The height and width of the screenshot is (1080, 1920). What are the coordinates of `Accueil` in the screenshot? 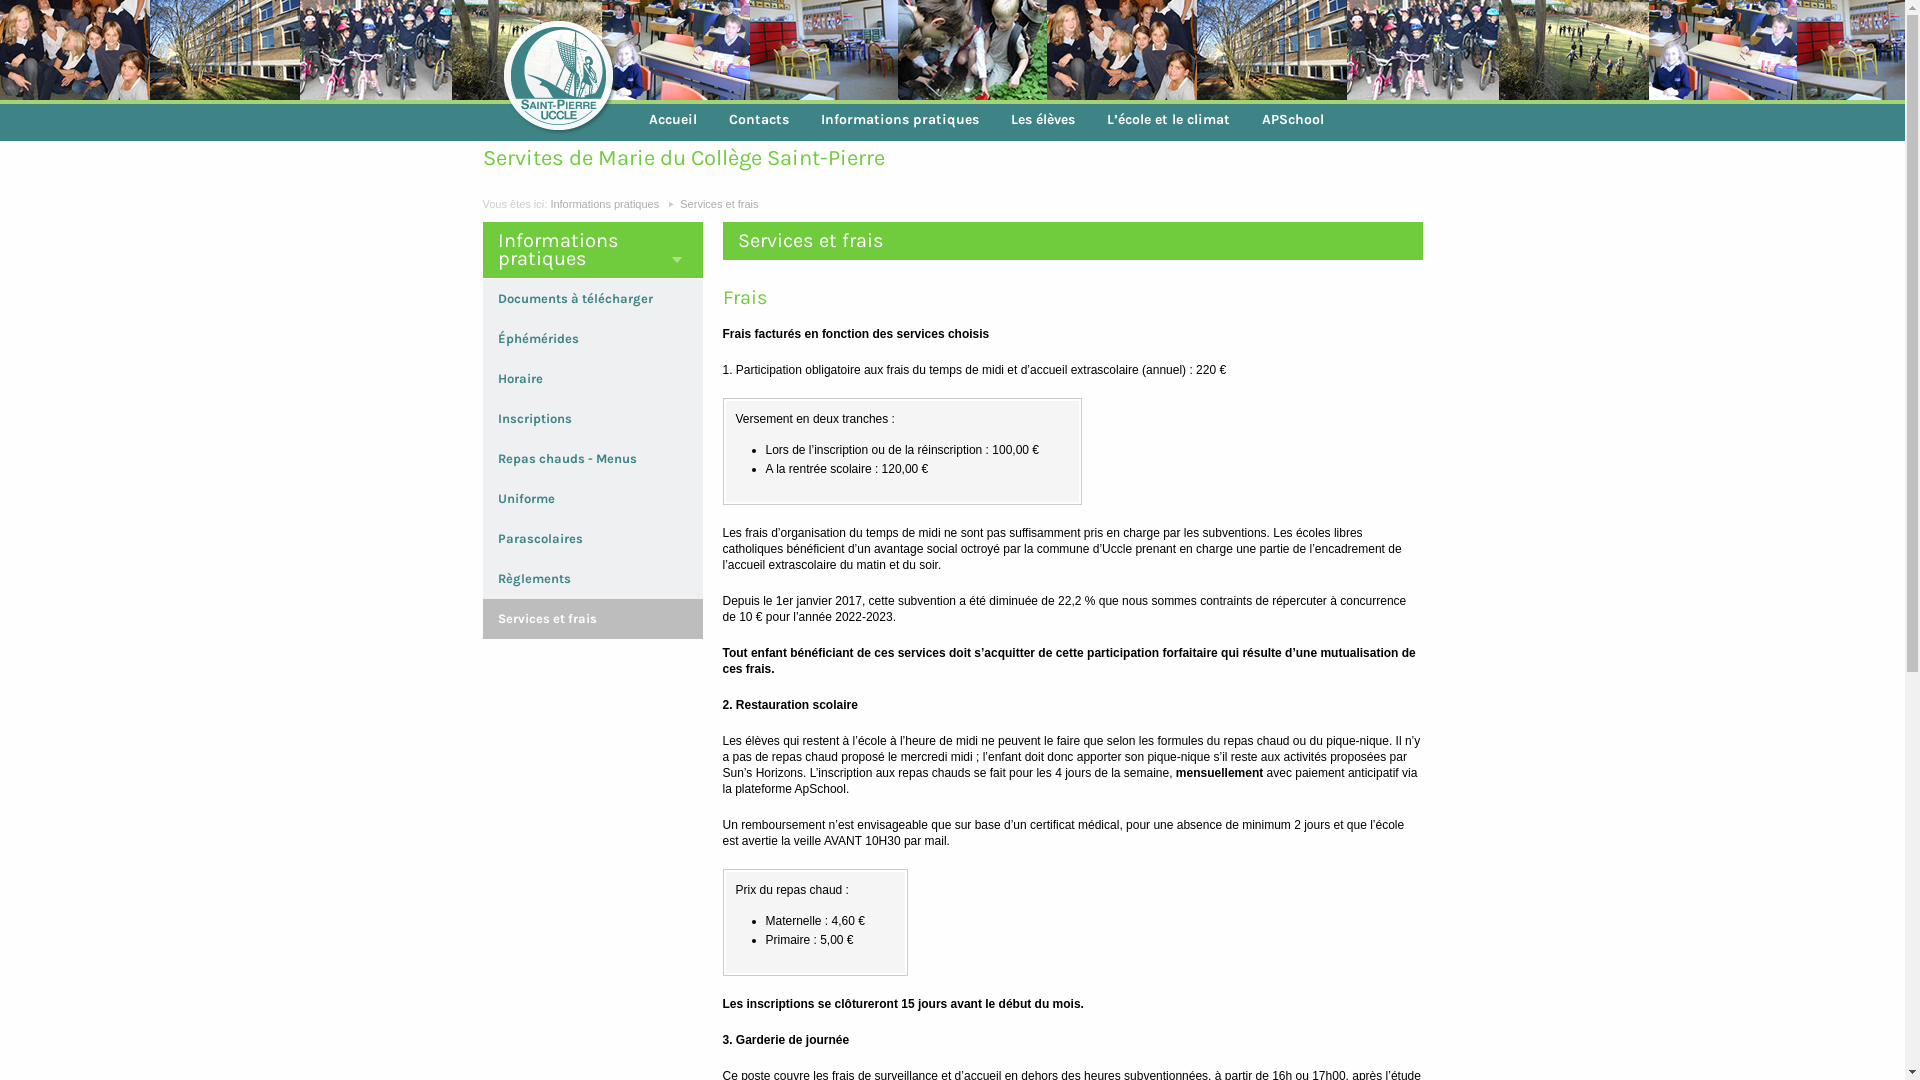 It's located at (672, 120).